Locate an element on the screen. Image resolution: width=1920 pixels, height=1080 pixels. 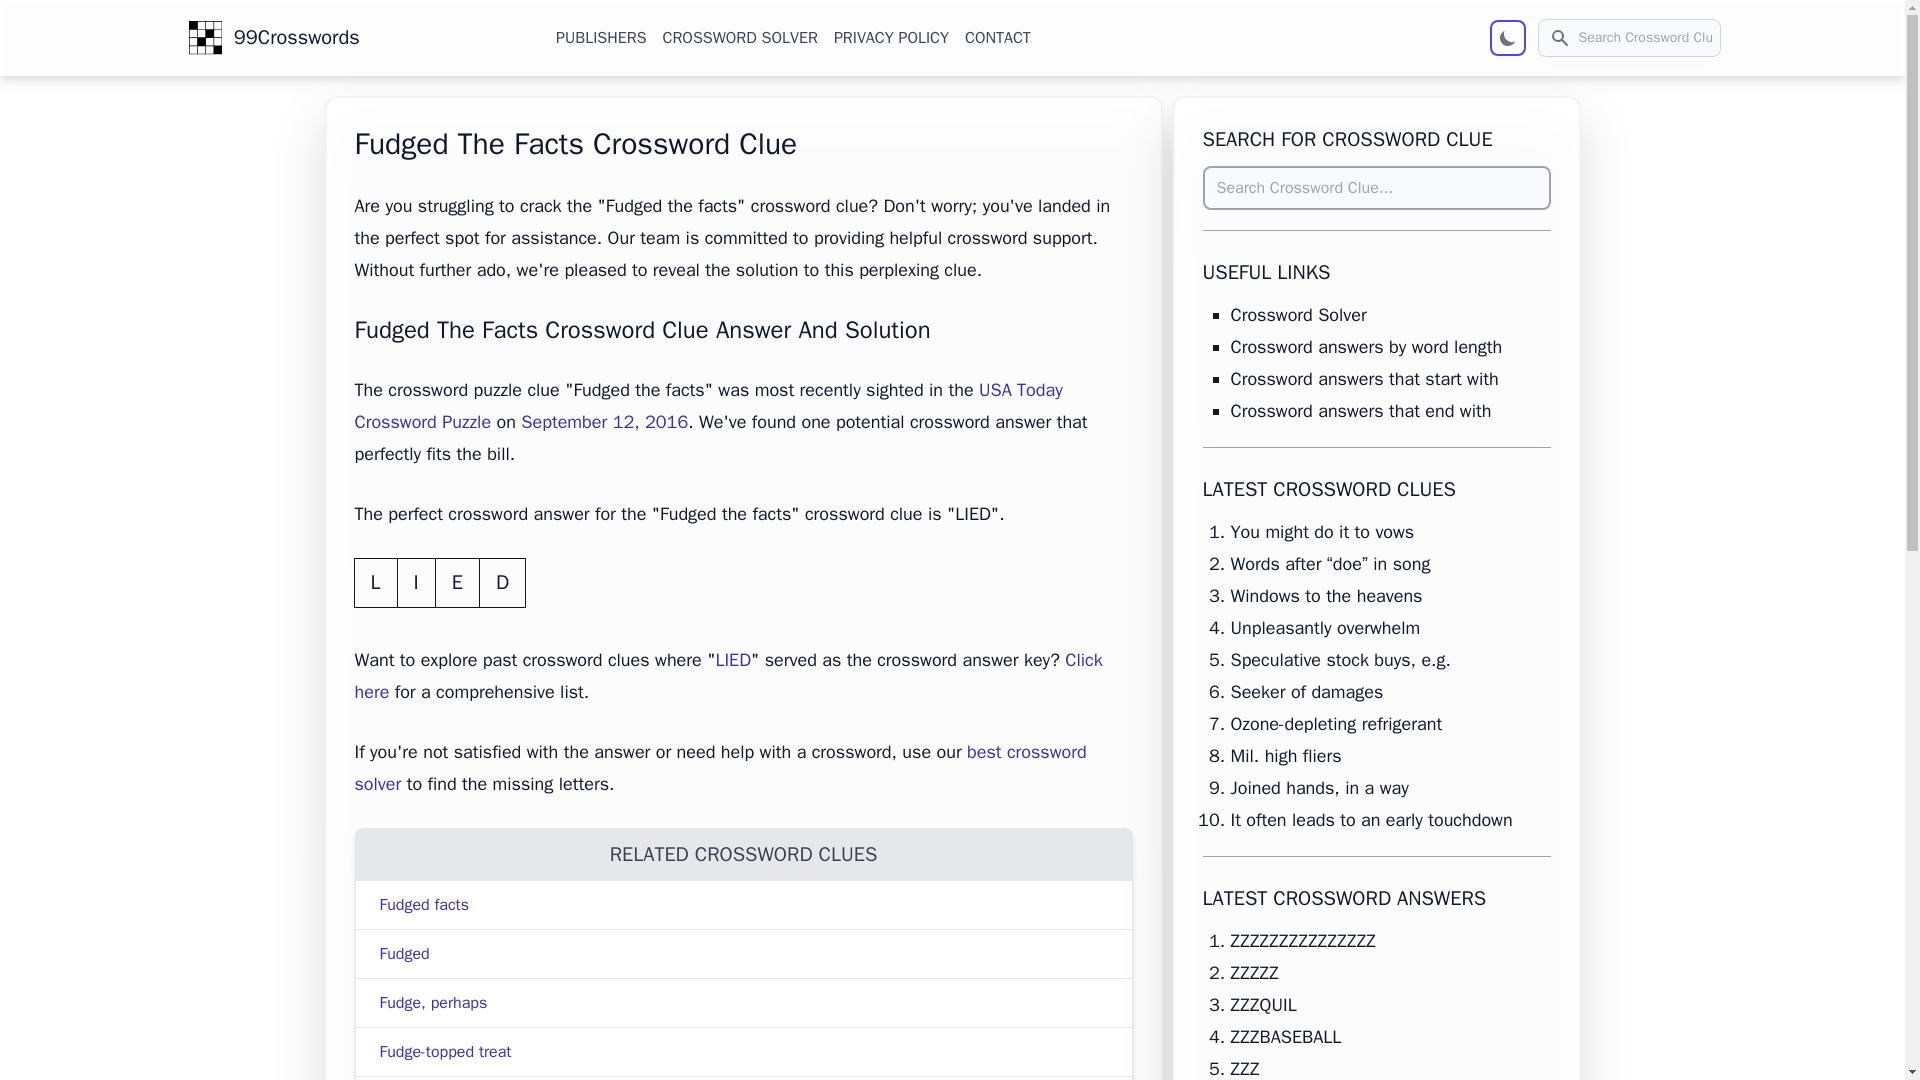
Click here is located at coordinates (728, 676).